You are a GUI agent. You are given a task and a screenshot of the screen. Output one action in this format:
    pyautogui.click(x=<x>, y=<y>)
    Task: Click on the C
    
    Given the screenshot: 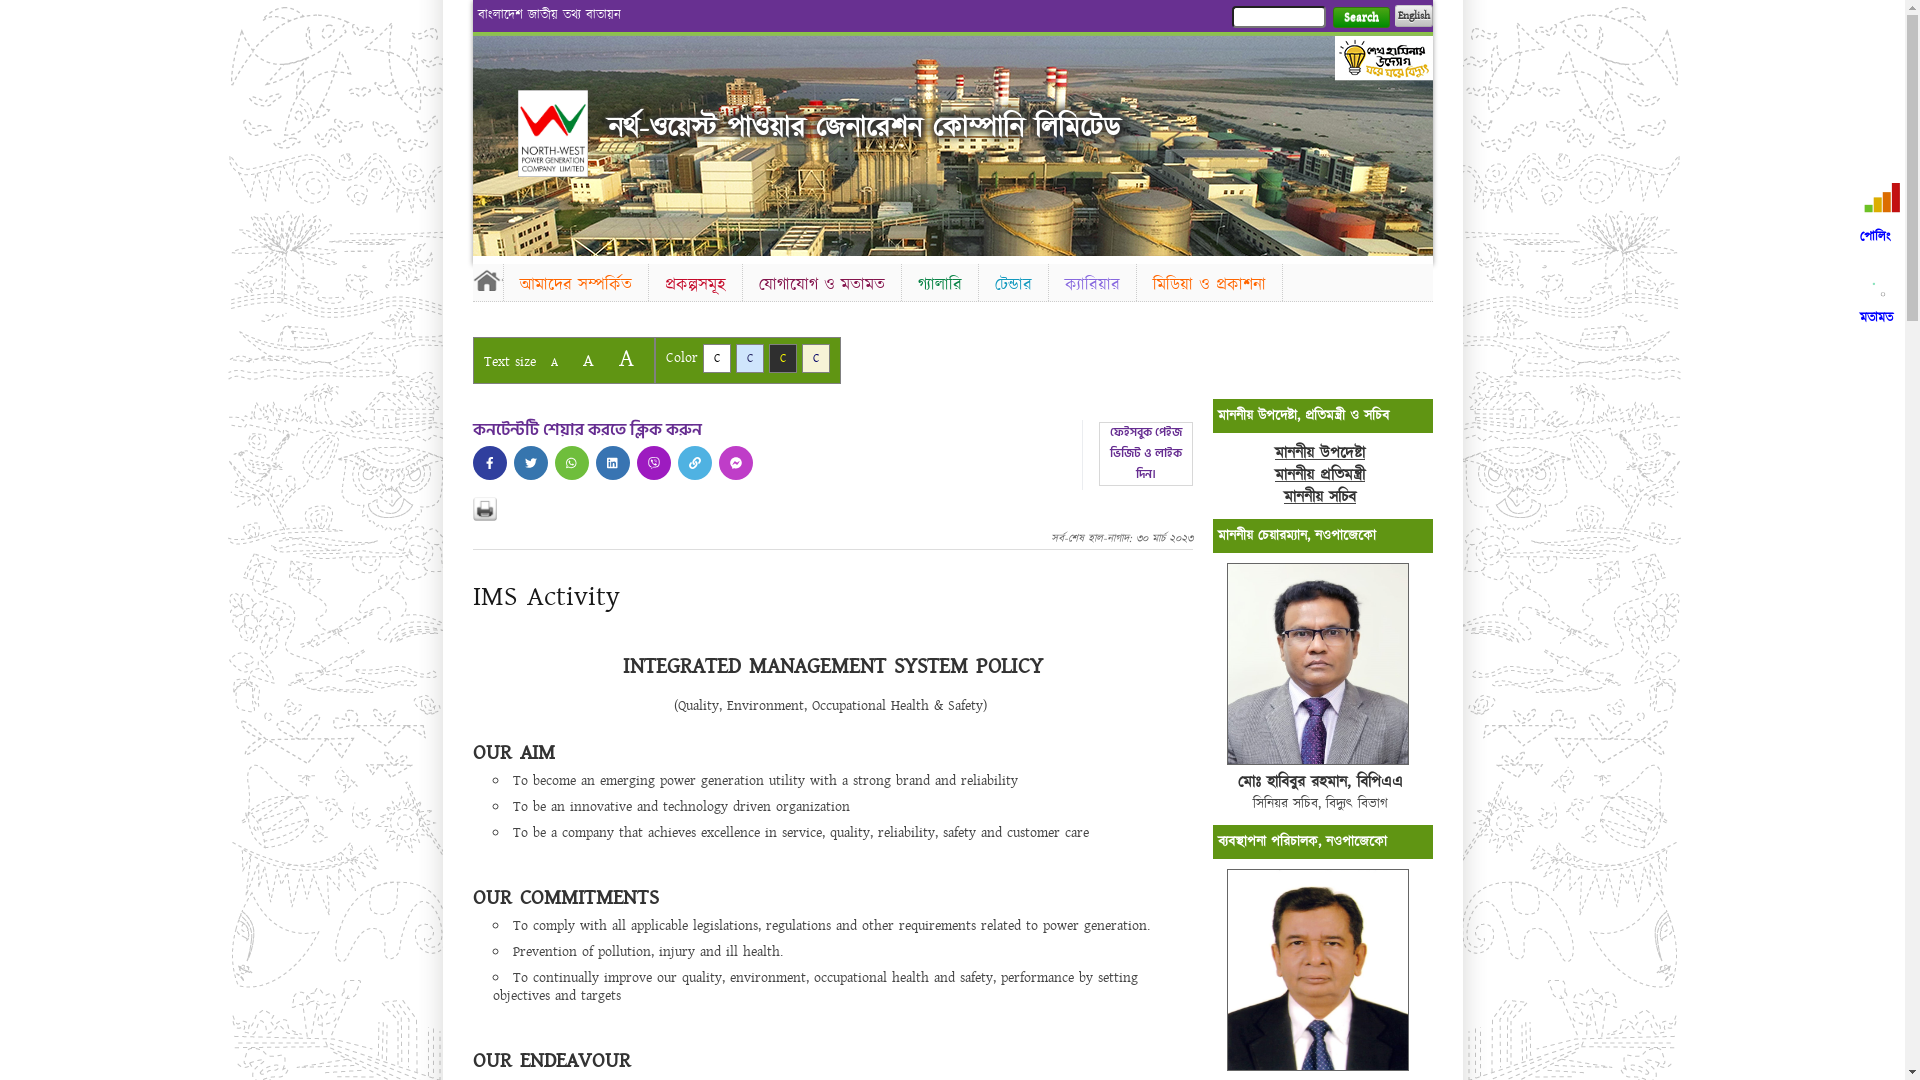 What is the action you would take?
    pyautogui.click(x=816, y=358)
    